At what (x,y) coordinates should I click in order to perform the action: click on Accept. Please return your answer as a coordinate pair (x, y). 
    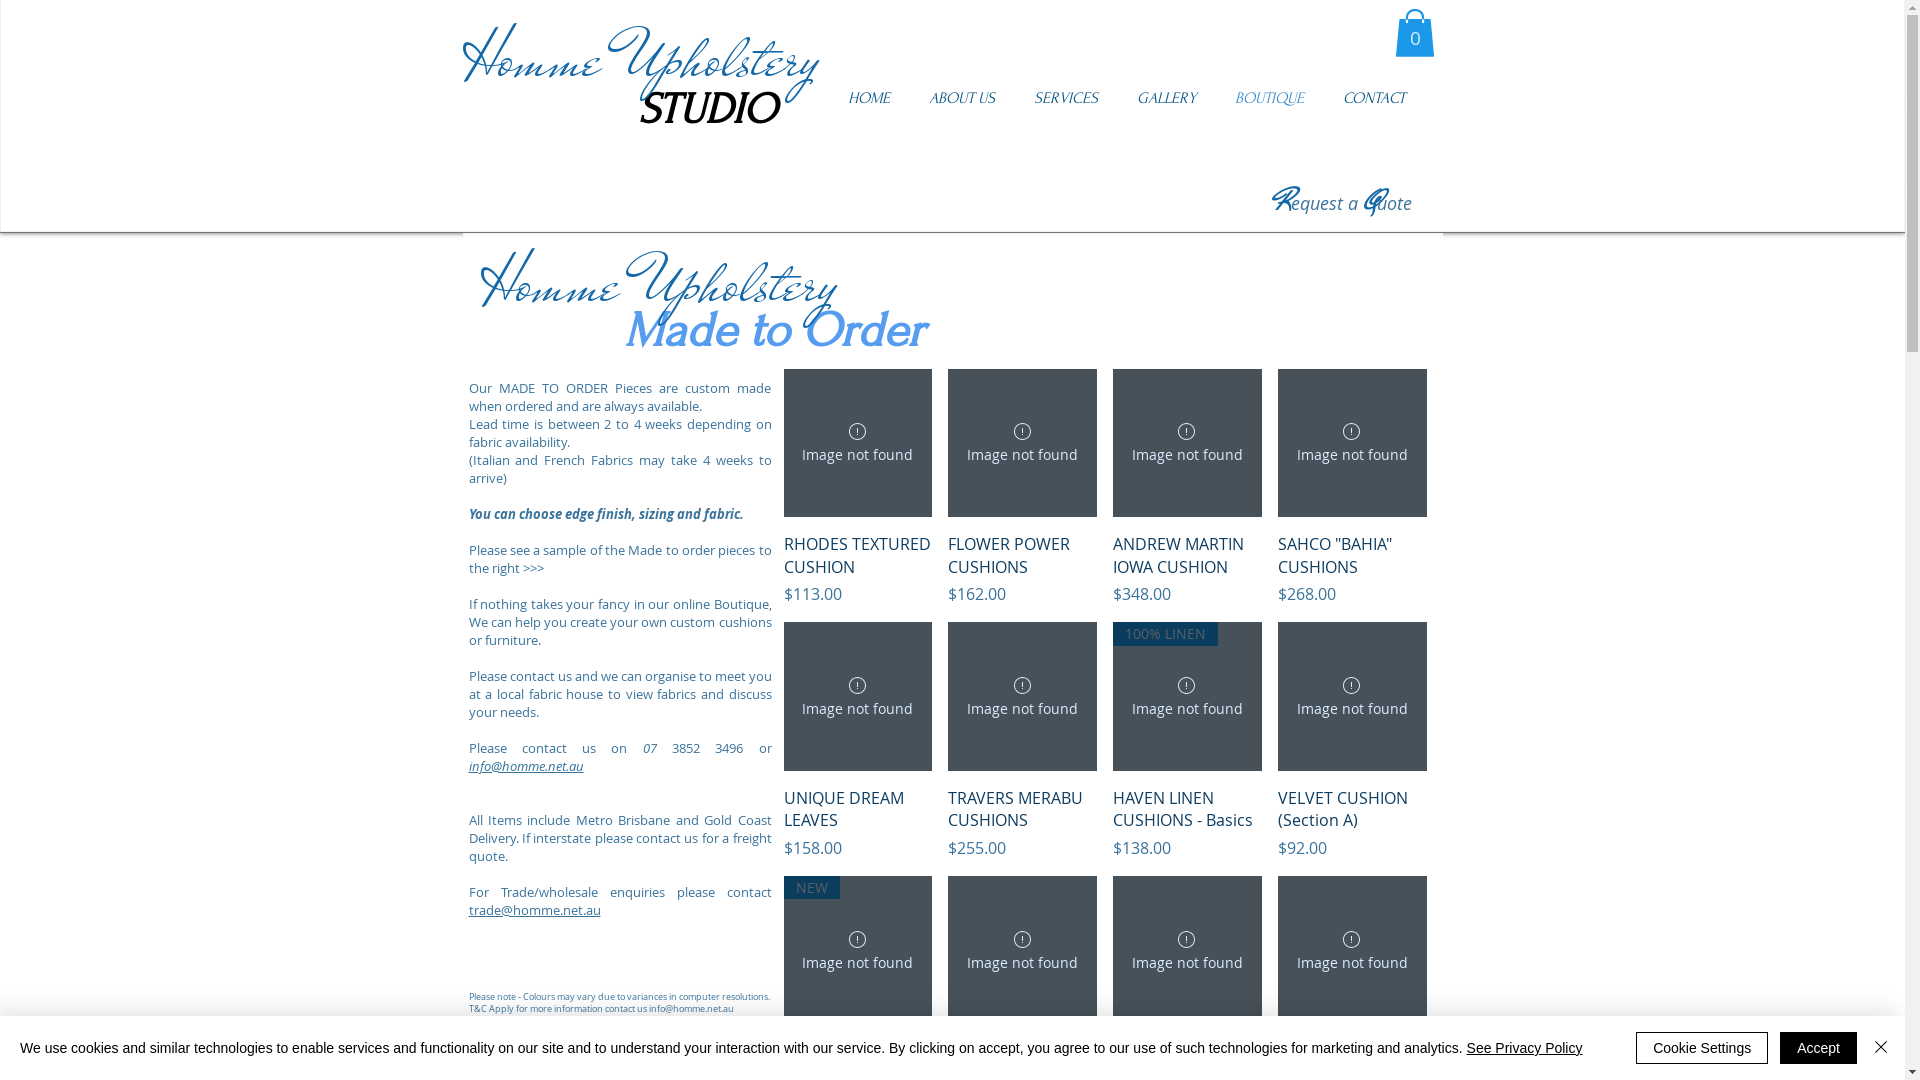
    Looking at the image, I should click on (1818, 1048).